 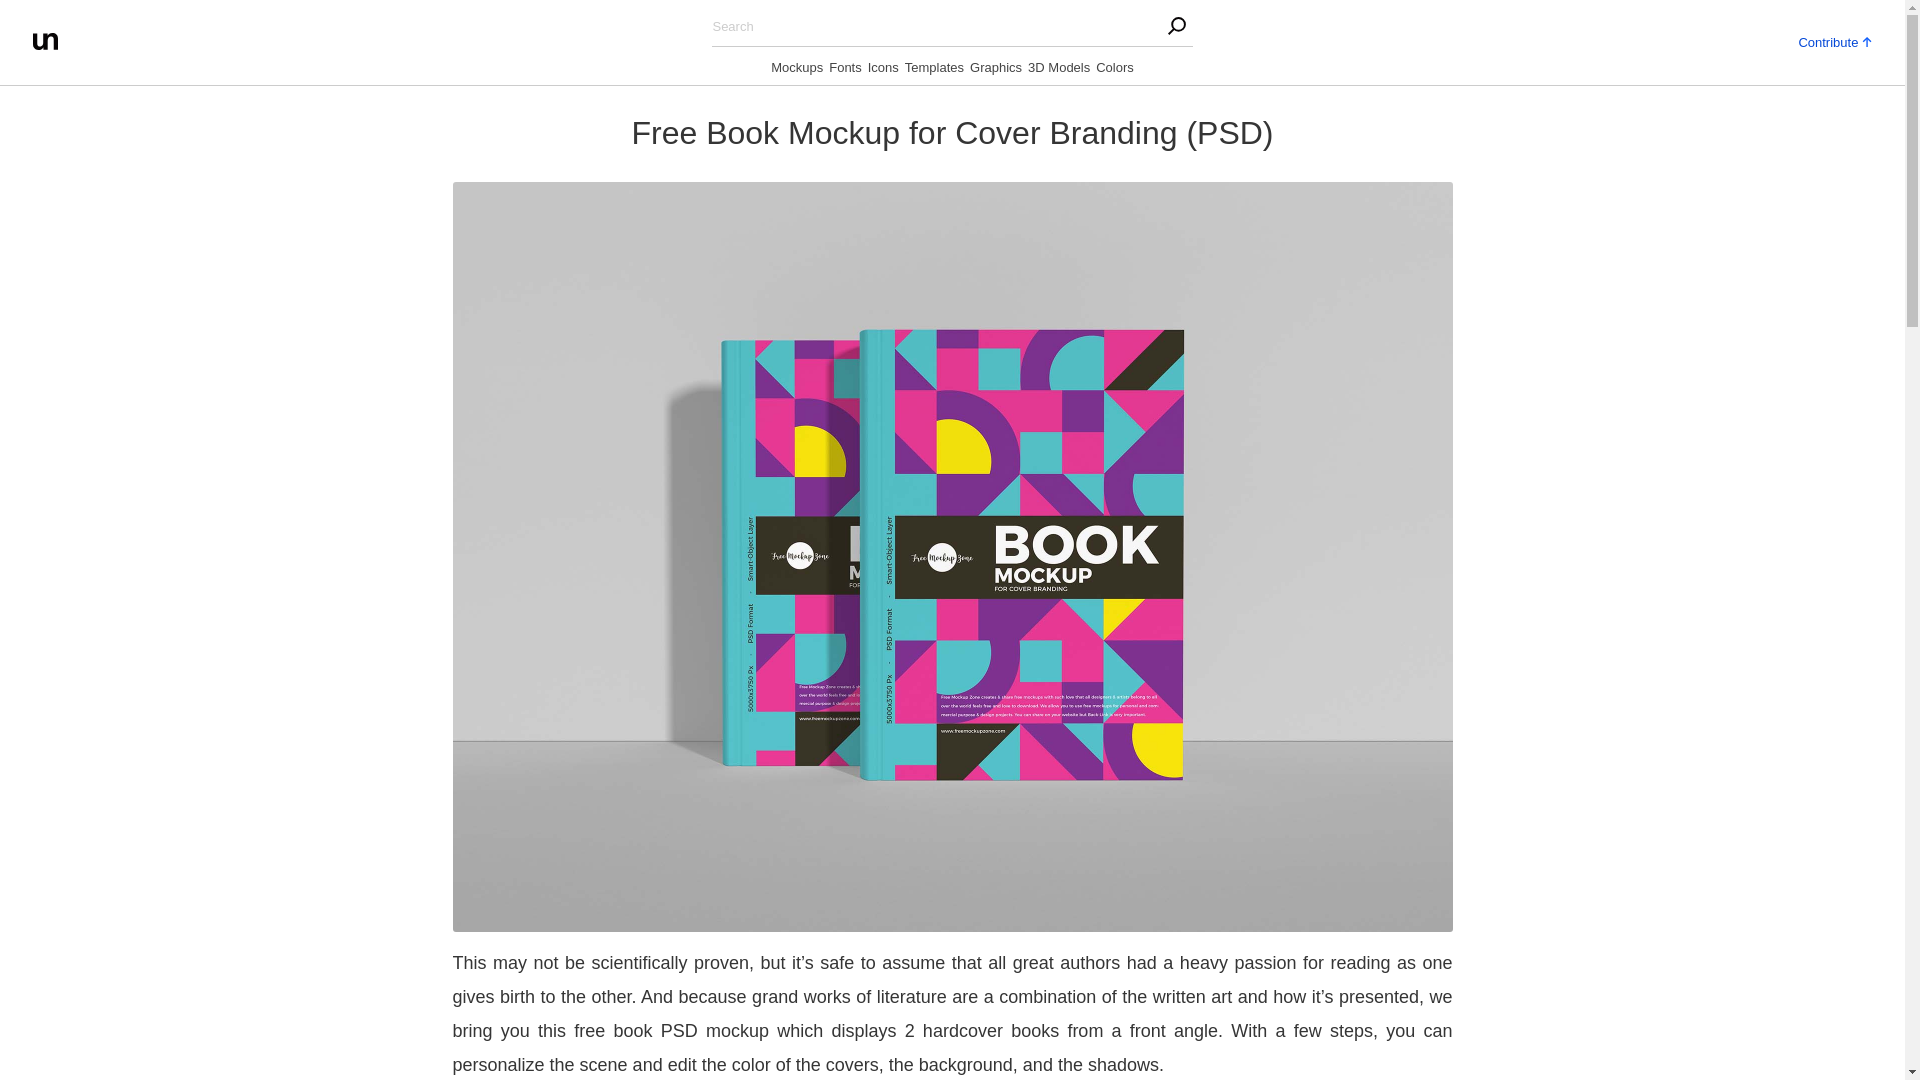 What do you see at coordinates (995, 71) in the screenshot?
I see `Graphics` at bounding box center [995, 71].